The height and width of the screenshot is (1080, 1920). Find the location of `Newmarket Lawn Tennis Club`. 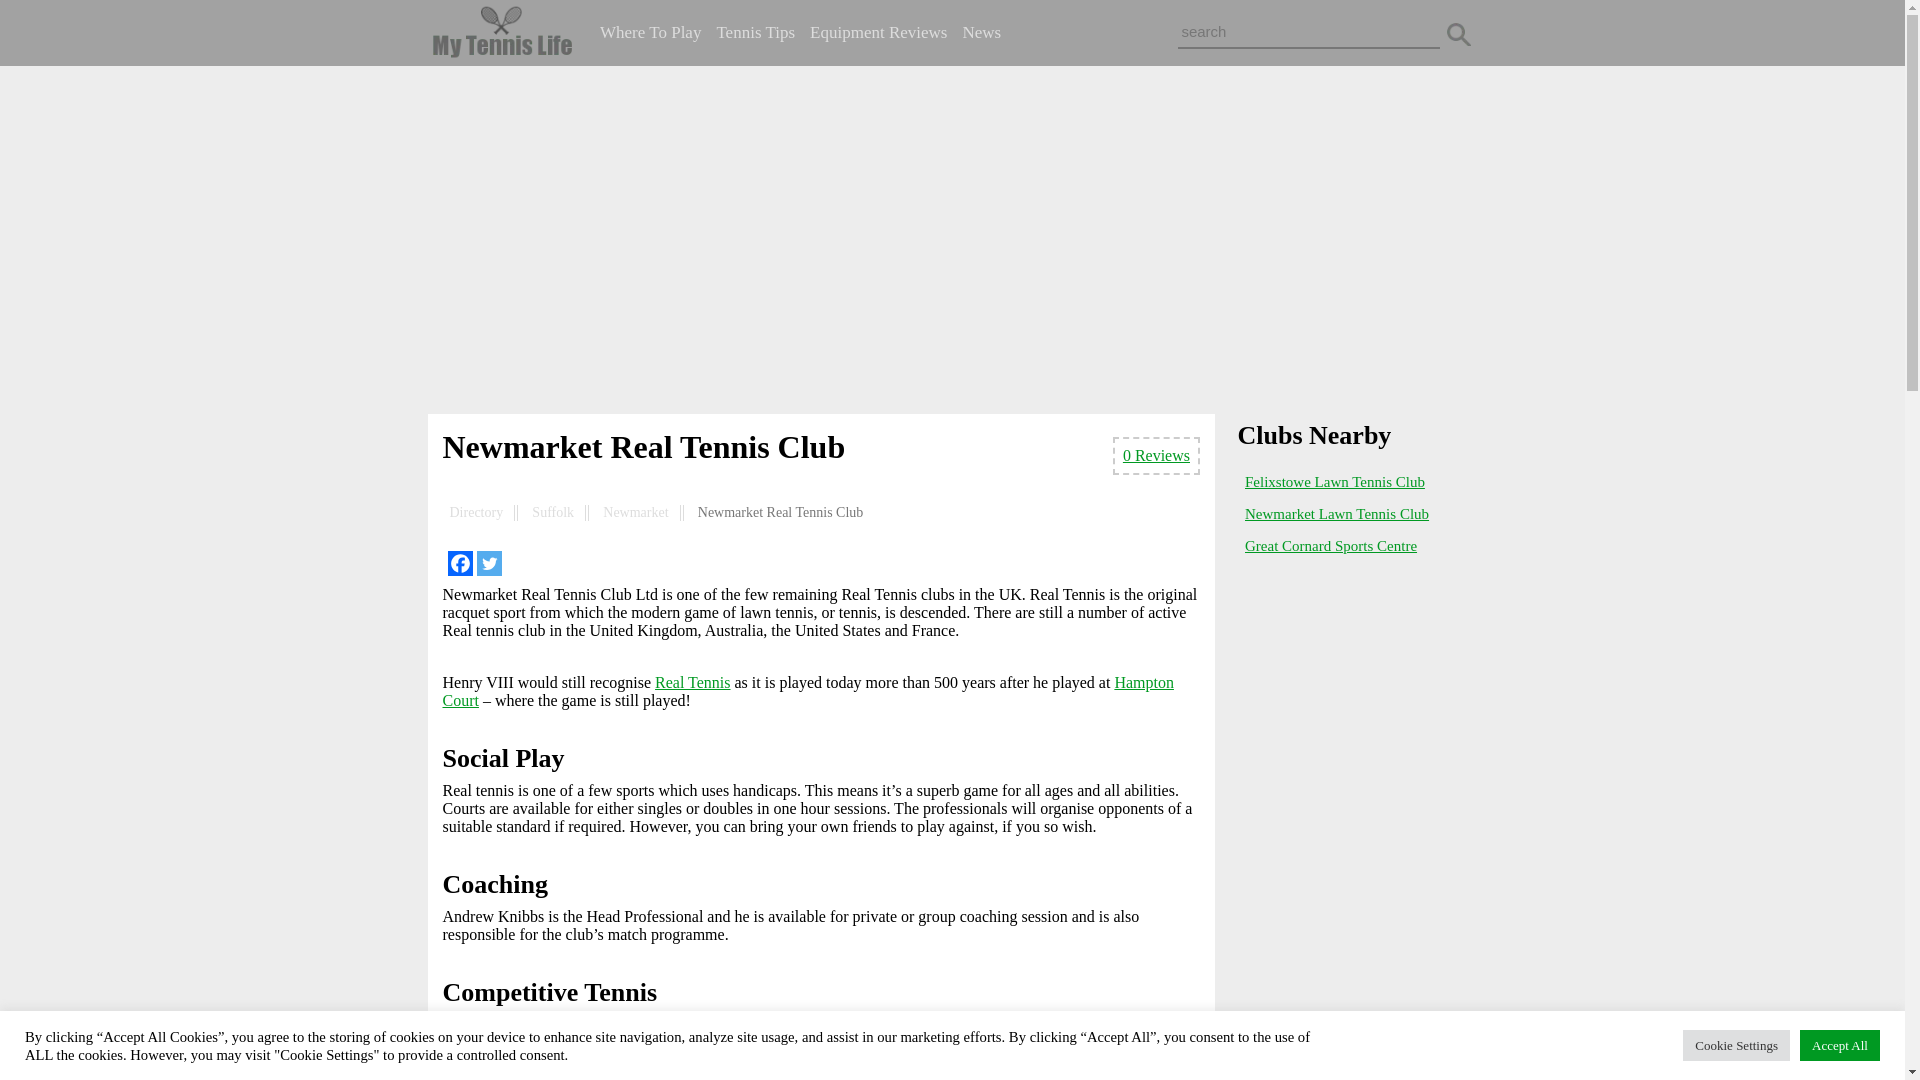

Newmarket Lawn Tennis Club is located at coordinates (1336, 514).